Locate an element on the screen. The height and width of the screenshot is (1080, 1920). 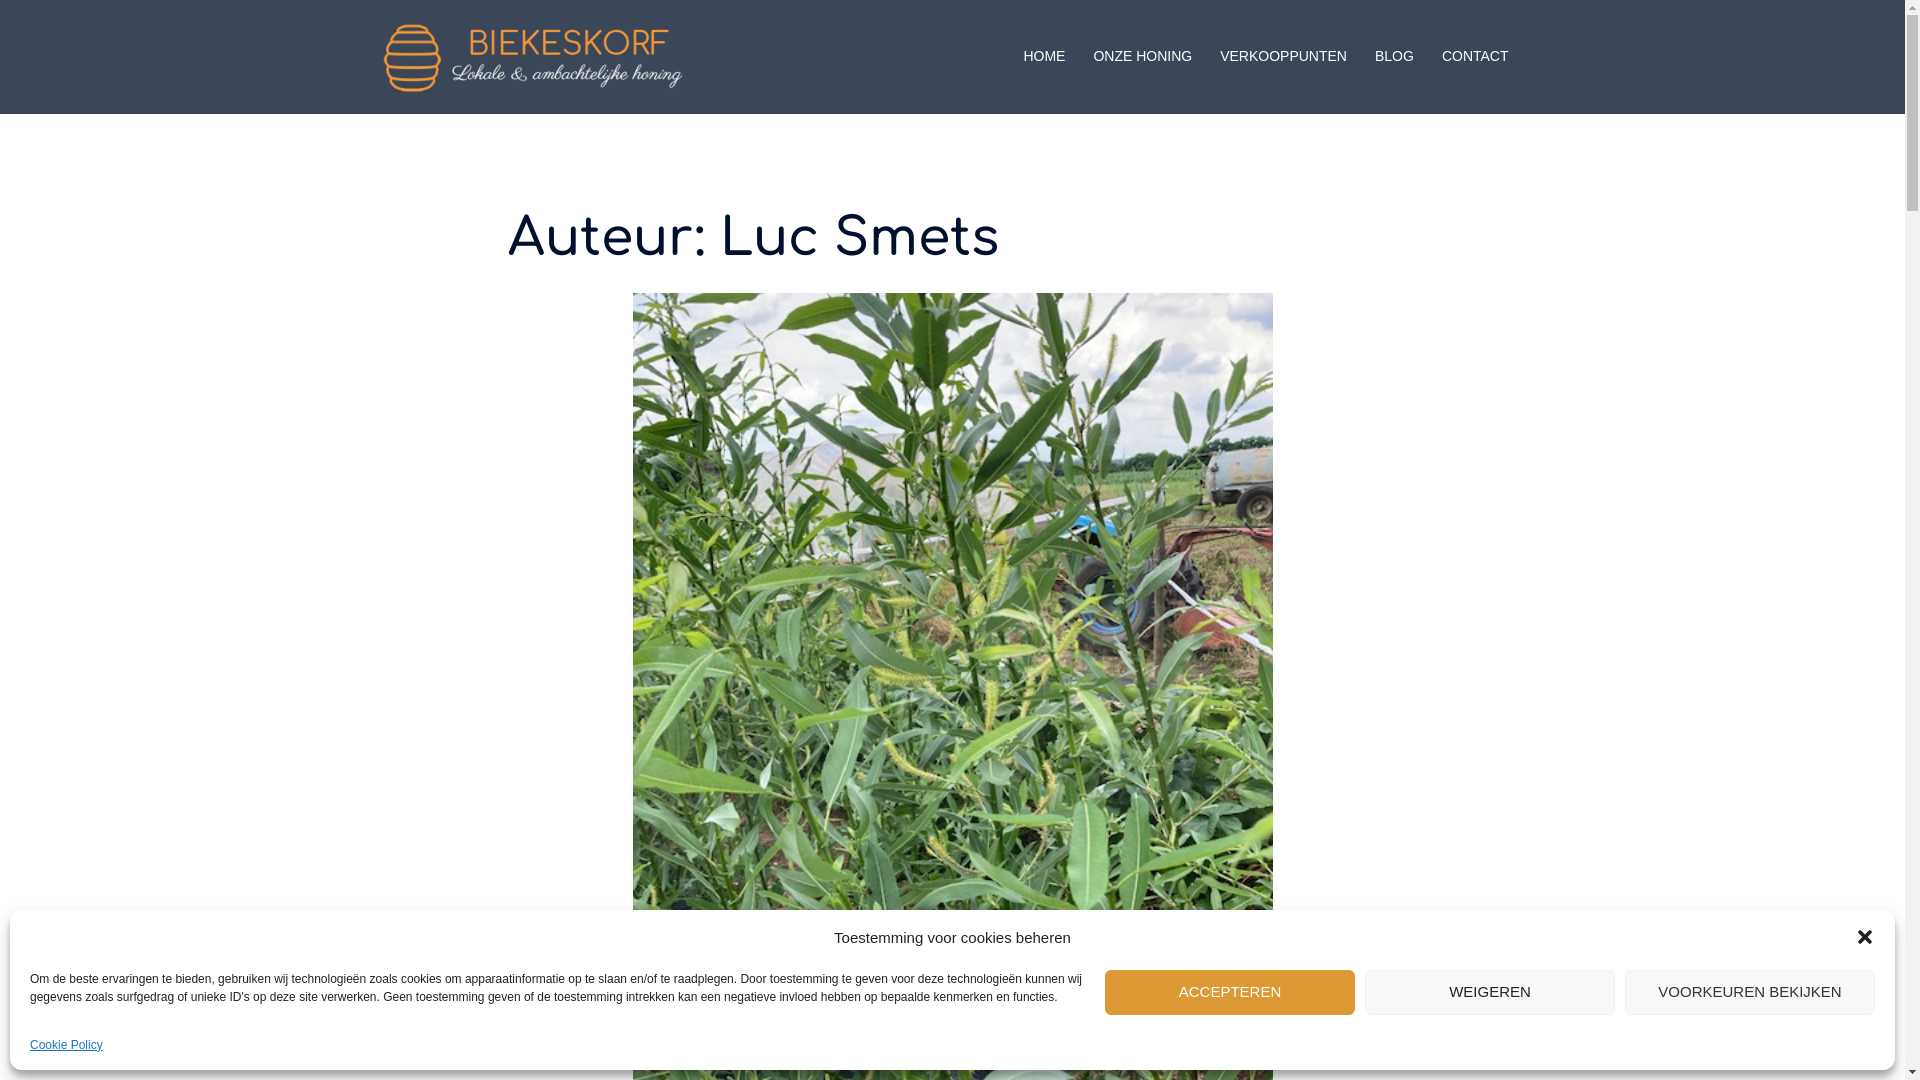
VERKOOPPUNTEN is located at coordinates (1284, 57).